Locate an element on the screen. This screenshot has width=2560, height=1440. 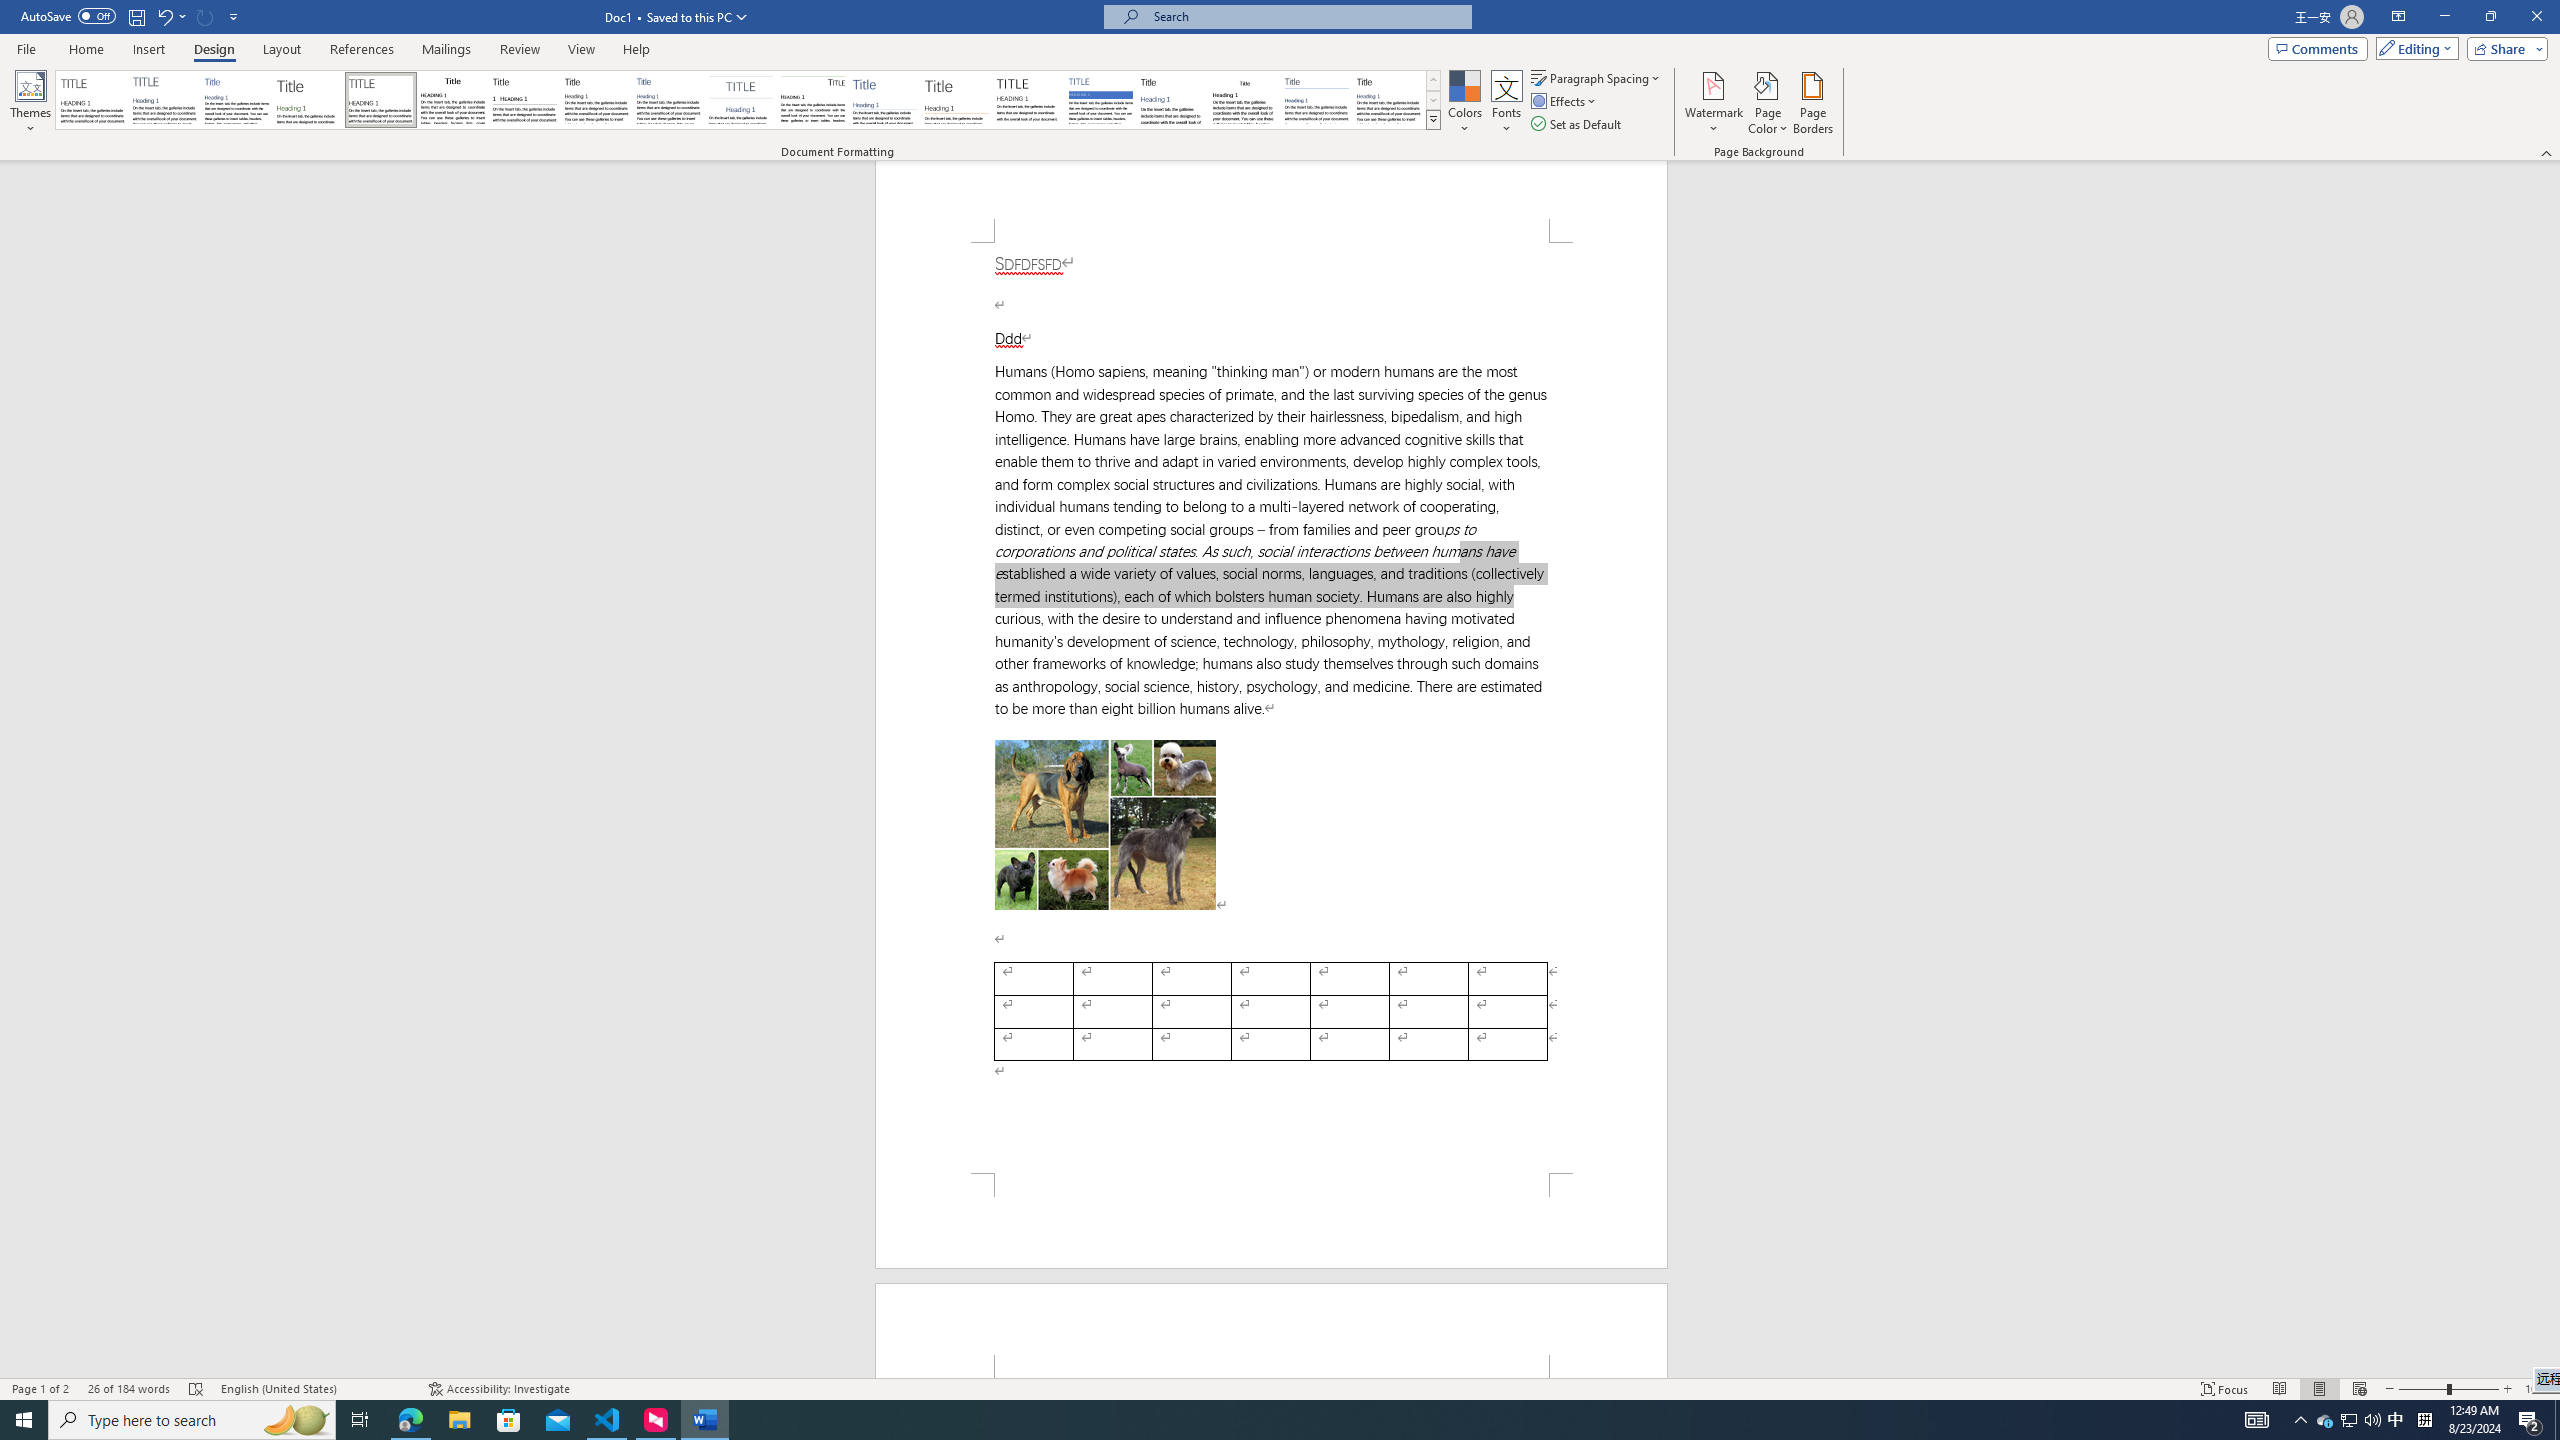
Zoom 100% is located at coordinates (2538, 1389).